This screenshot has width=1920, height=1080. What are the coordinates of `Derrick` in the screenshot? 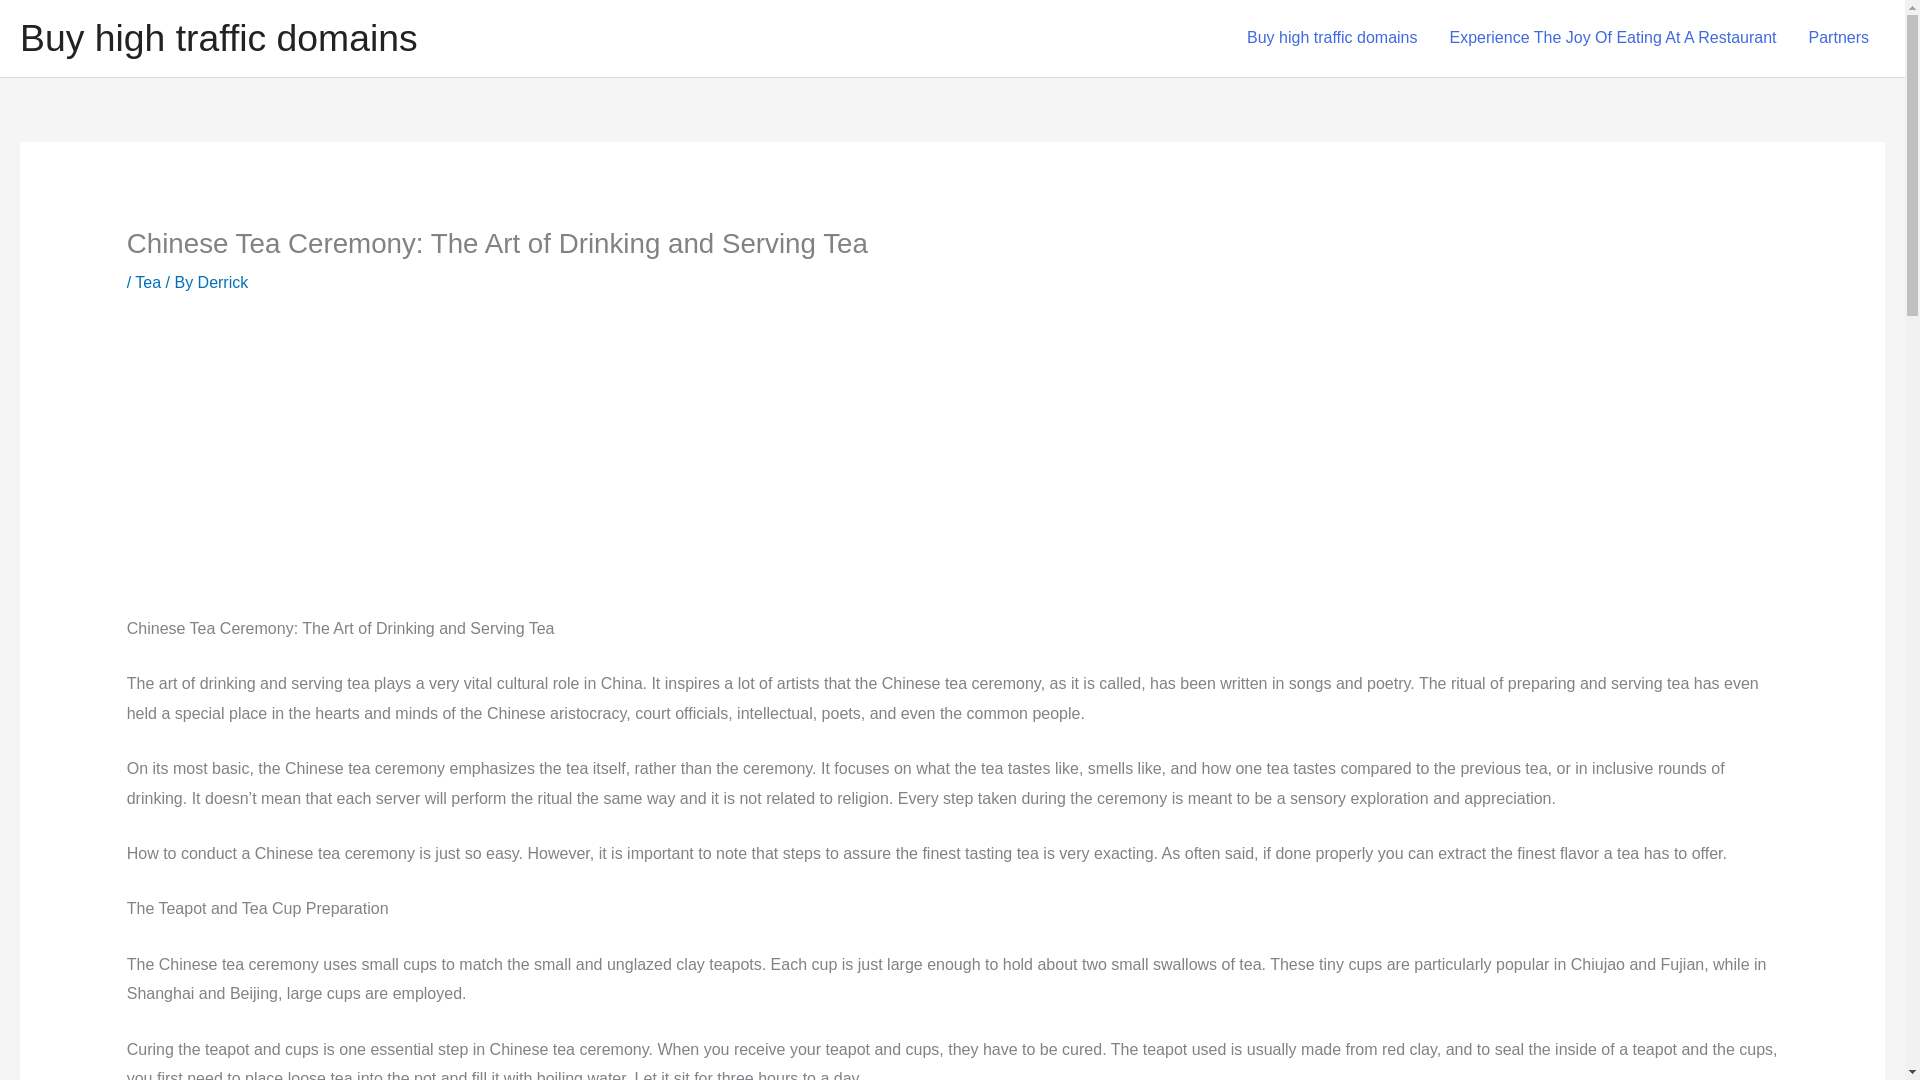 It's located at (223, 282).